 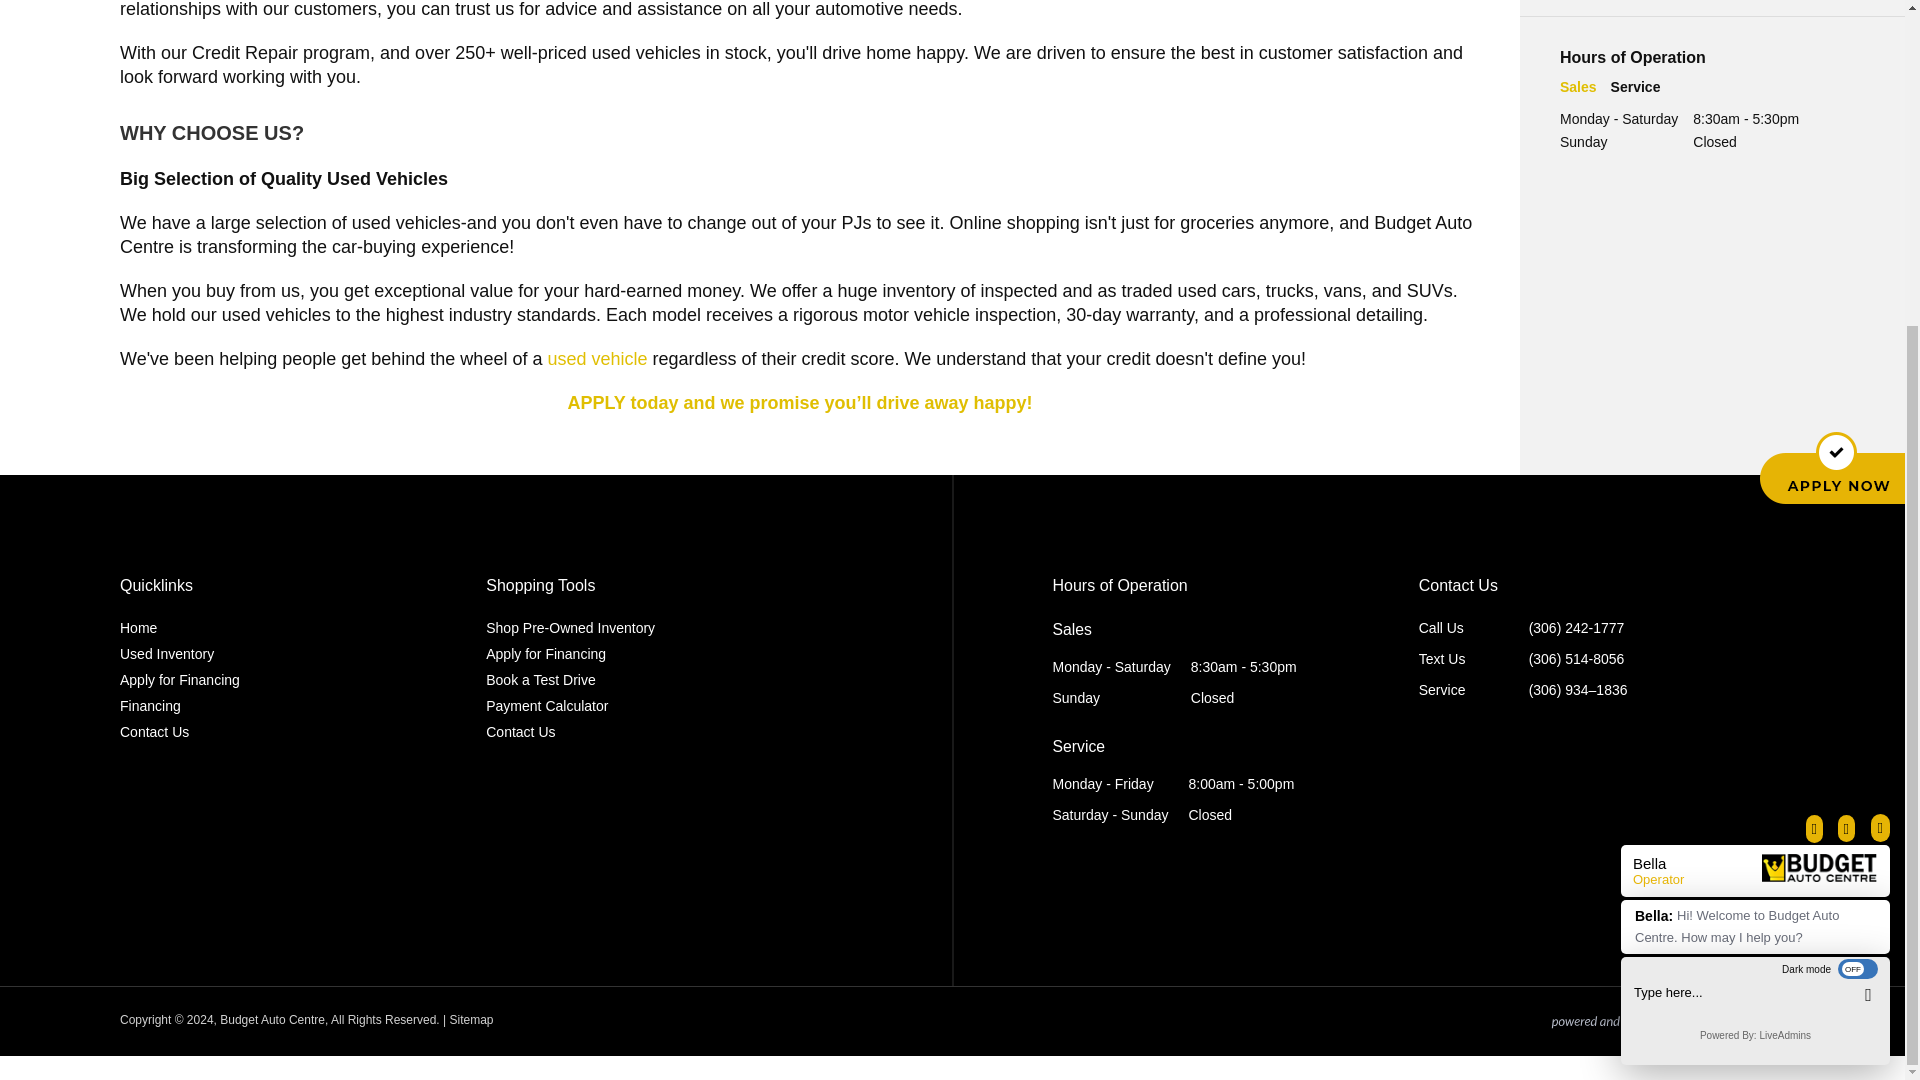 What do you see at coordinates (597, 358) in the screenshot?
I see `used vehicle` at bounding box center [597, 358].